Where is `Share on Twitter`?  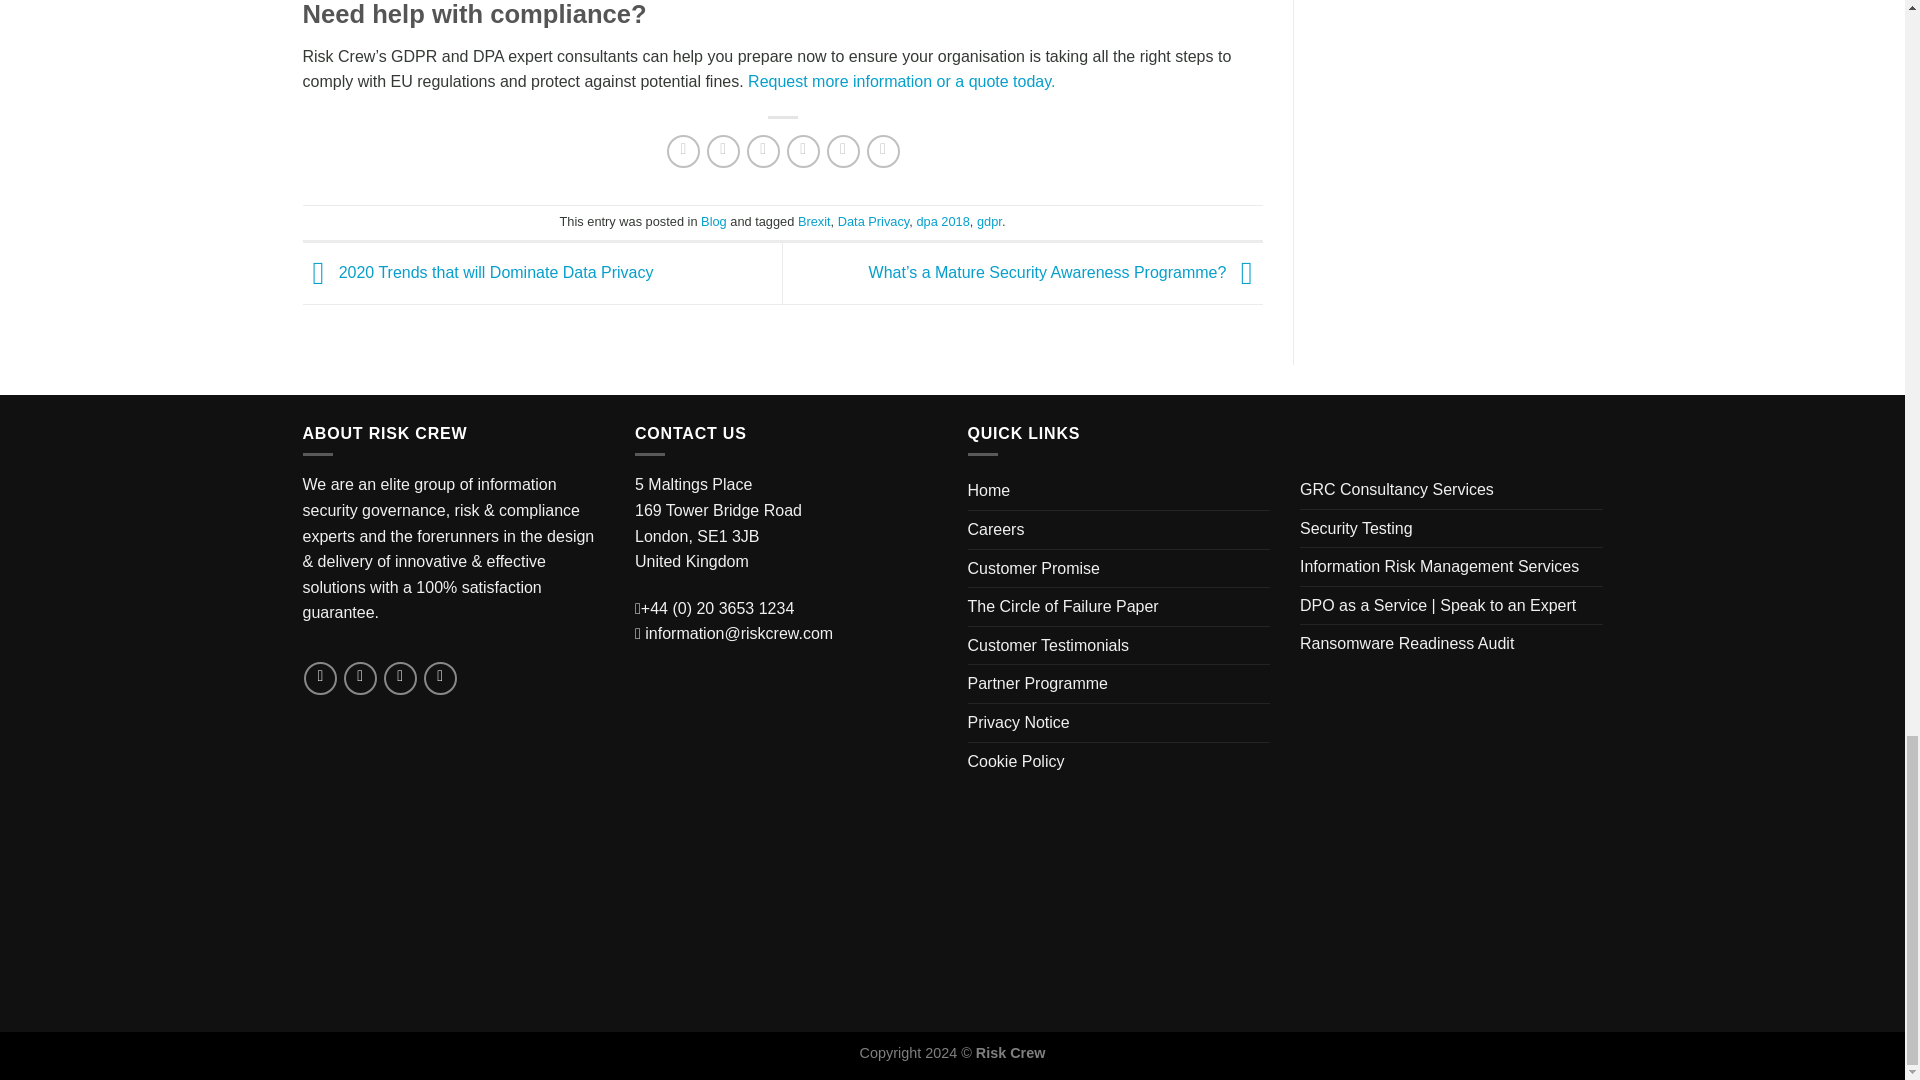
Share on Twitter is located at coordinates (722, 152).